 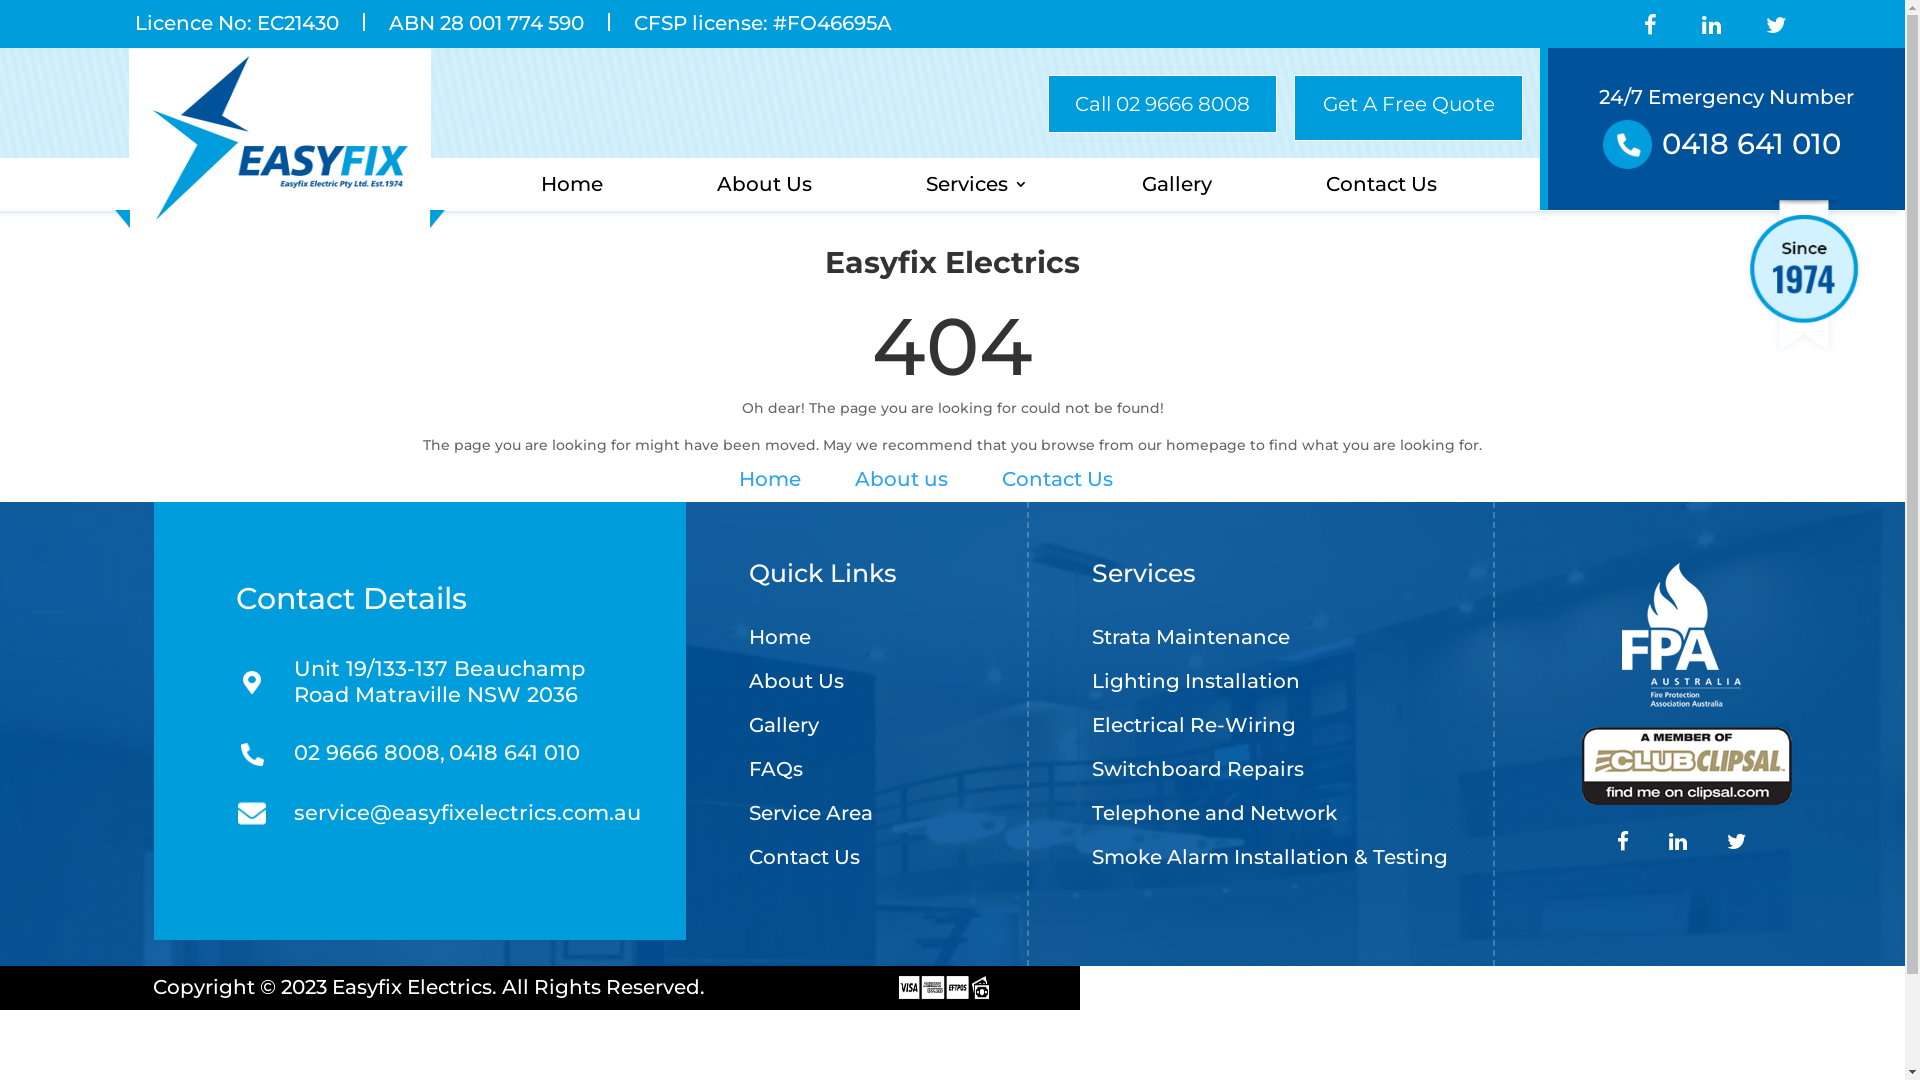 I want to click on About Us, so click(x=764, y=188).